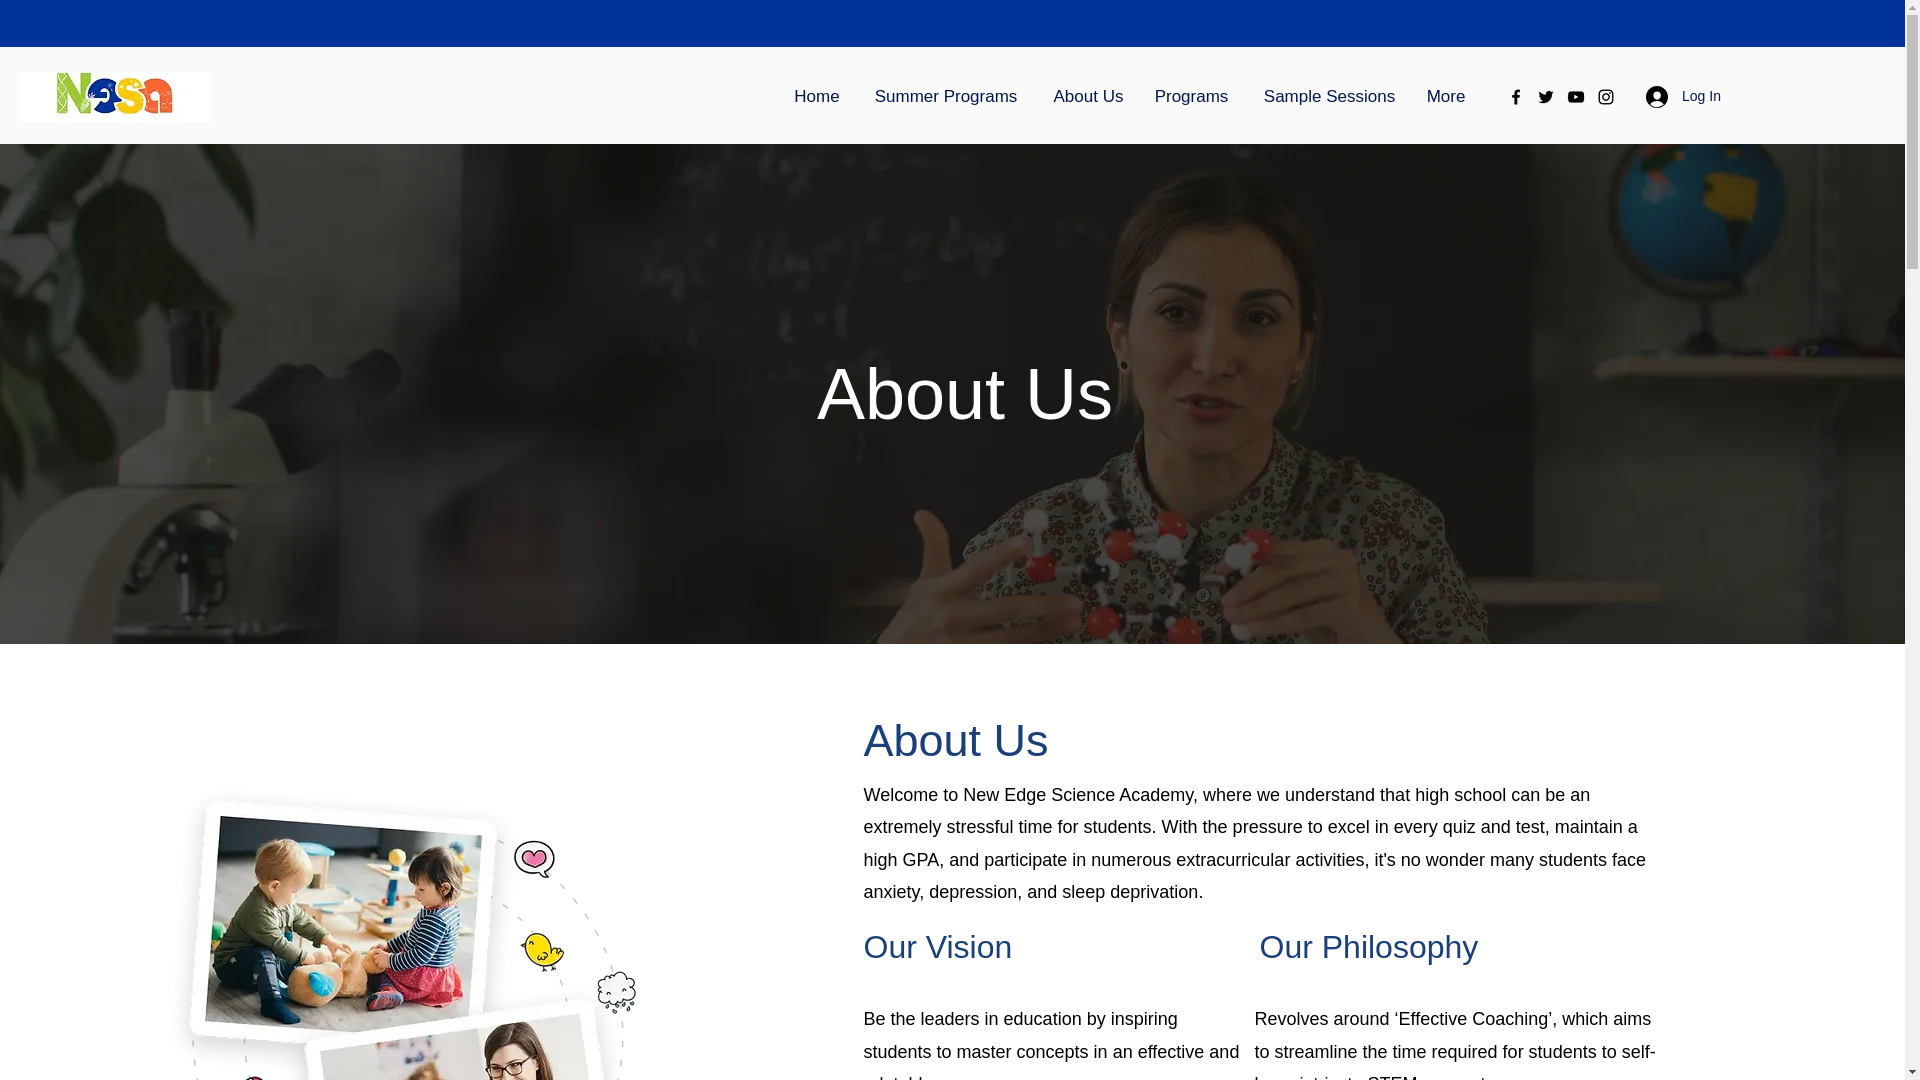 This screenshot has width=1920, height=1080. Describe the element at coordinates (1674, 96) in the screenshot. I see `Log In` at that location.